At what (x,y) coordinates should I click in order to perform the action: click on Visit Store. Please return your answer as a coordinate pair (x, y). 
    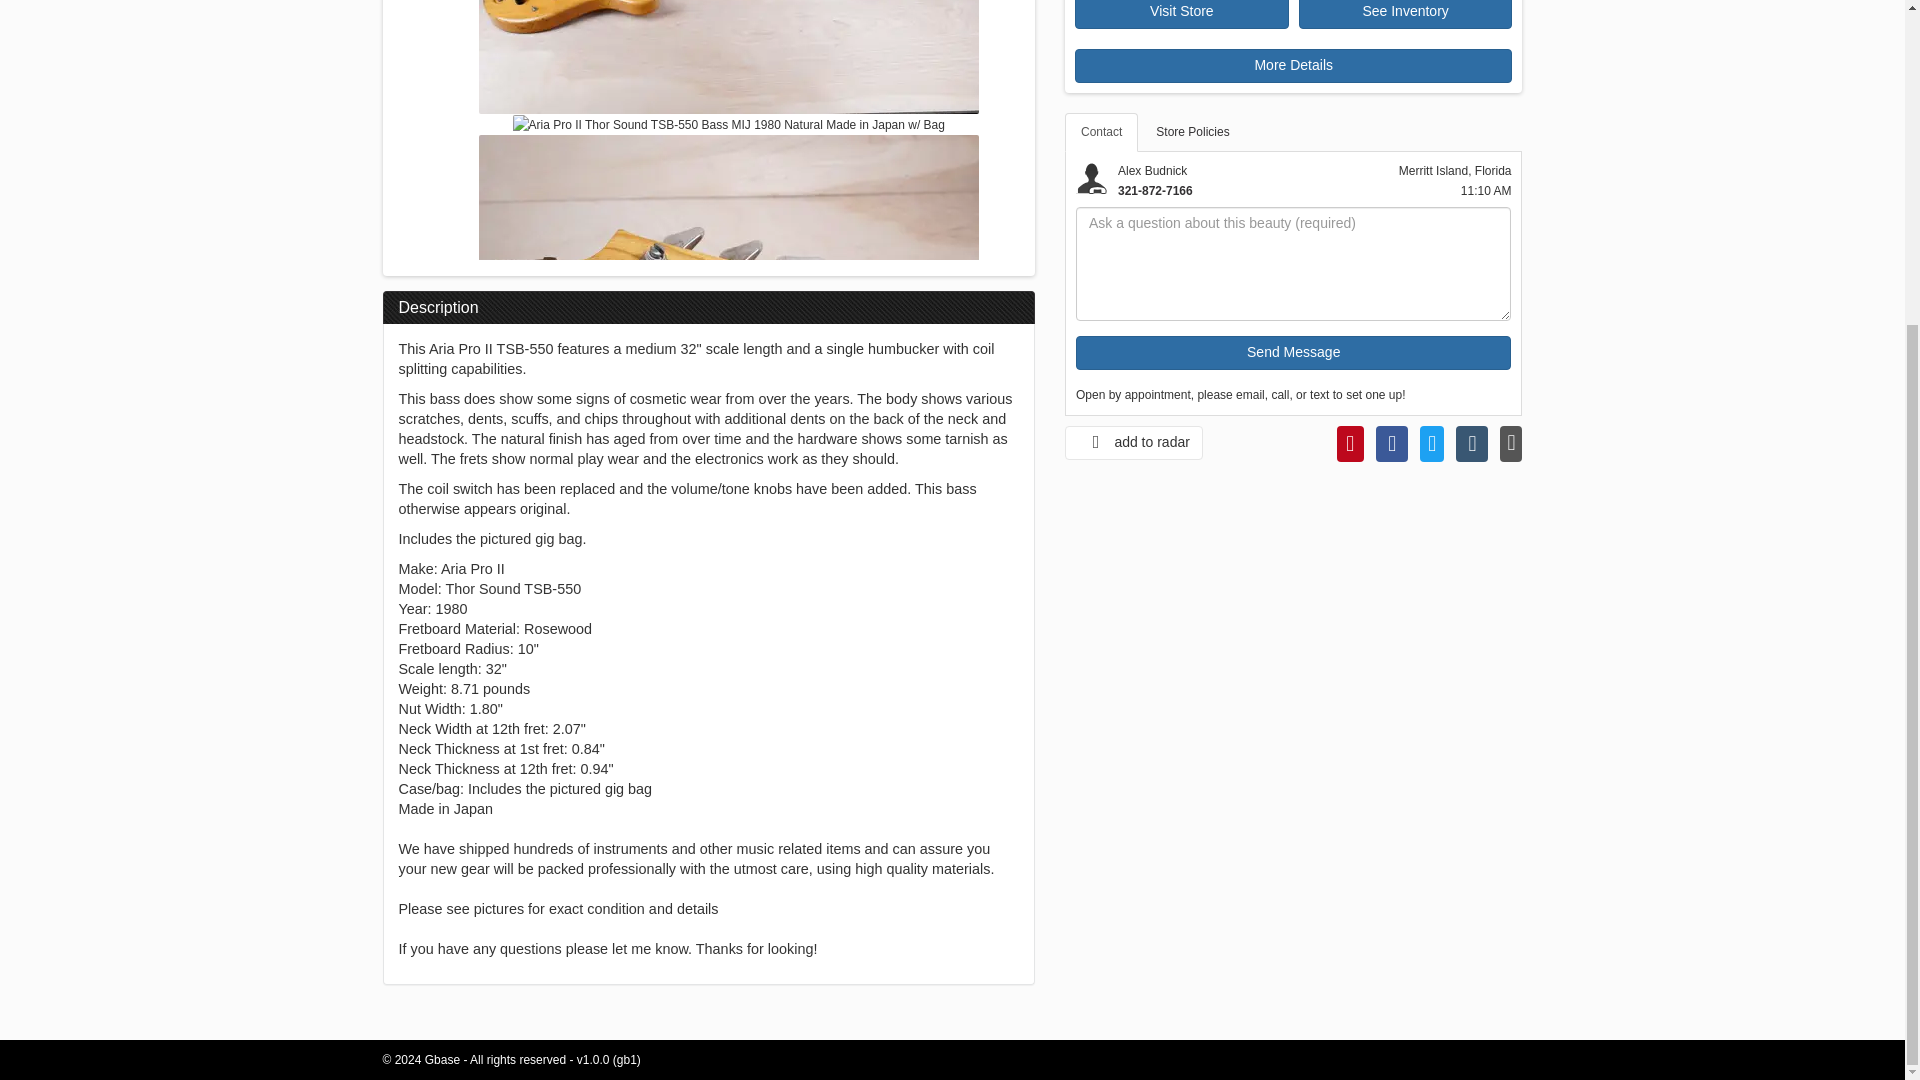
    Looking at the image, I should click on (1182, 14).